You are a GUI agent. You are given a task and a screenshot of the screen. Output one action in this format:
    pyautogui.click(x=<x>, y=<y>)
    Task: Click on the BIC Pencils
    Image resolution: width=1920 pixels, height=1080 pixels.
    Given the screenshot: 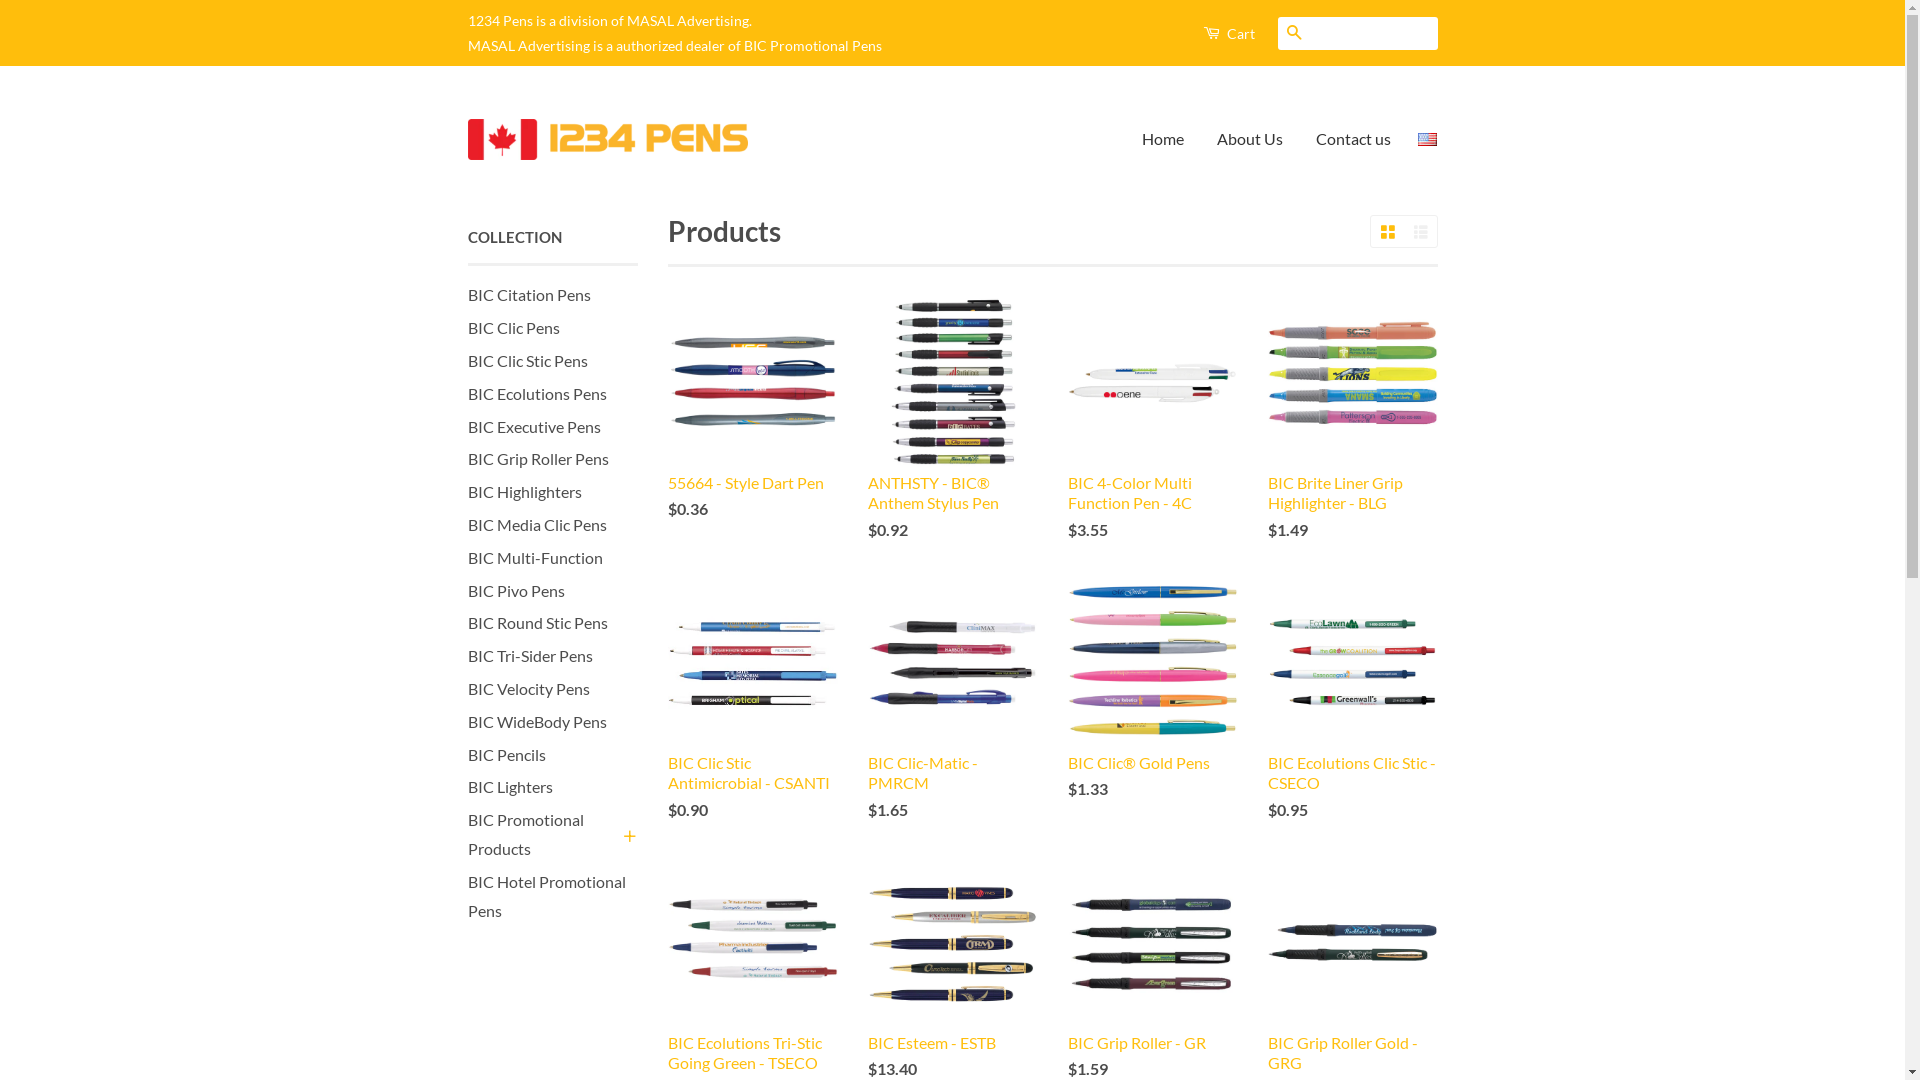 What is the action you would take?
    pyautogui.click(x=507, y=754)
    